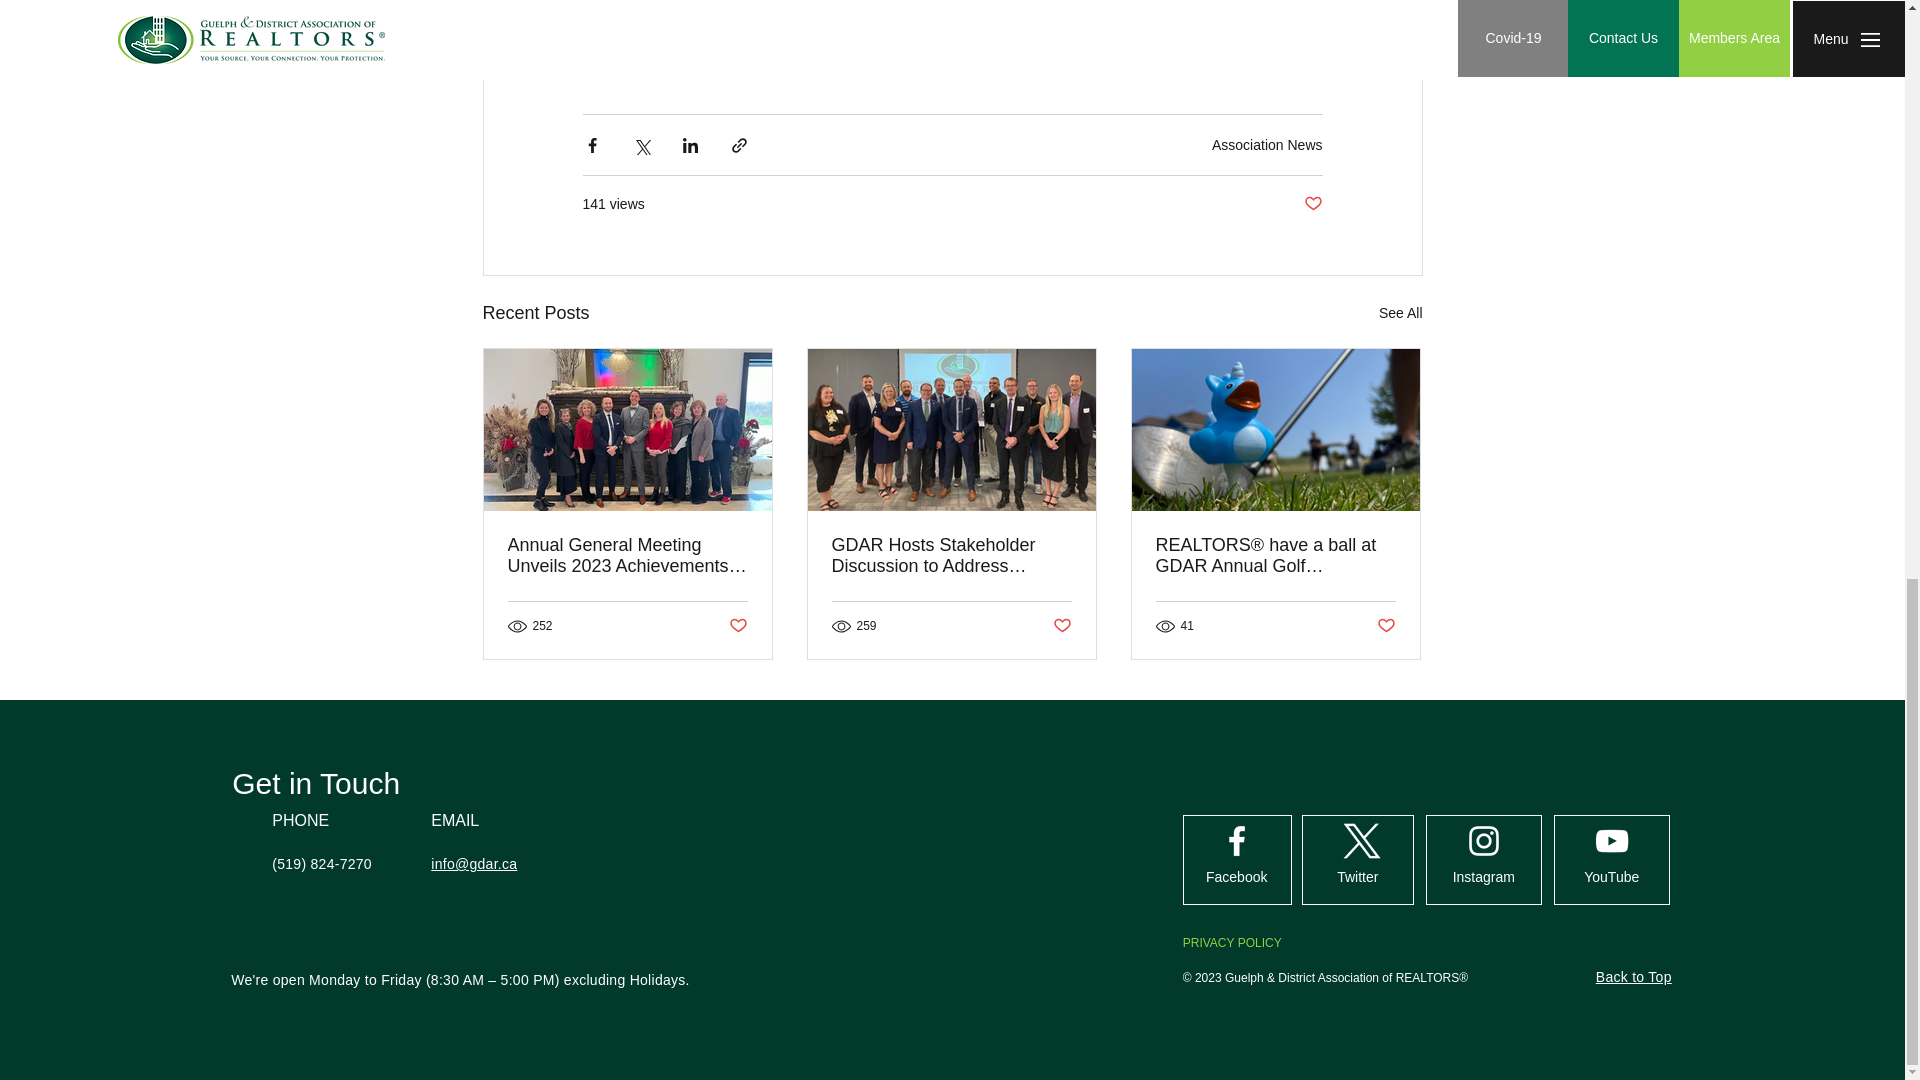 This screenshot has height=1080, width=1920. What do you see at coordinates (1062, 625) in the screenshot?
I see `Post not marked as liked` at bounding box center [1062, 625].